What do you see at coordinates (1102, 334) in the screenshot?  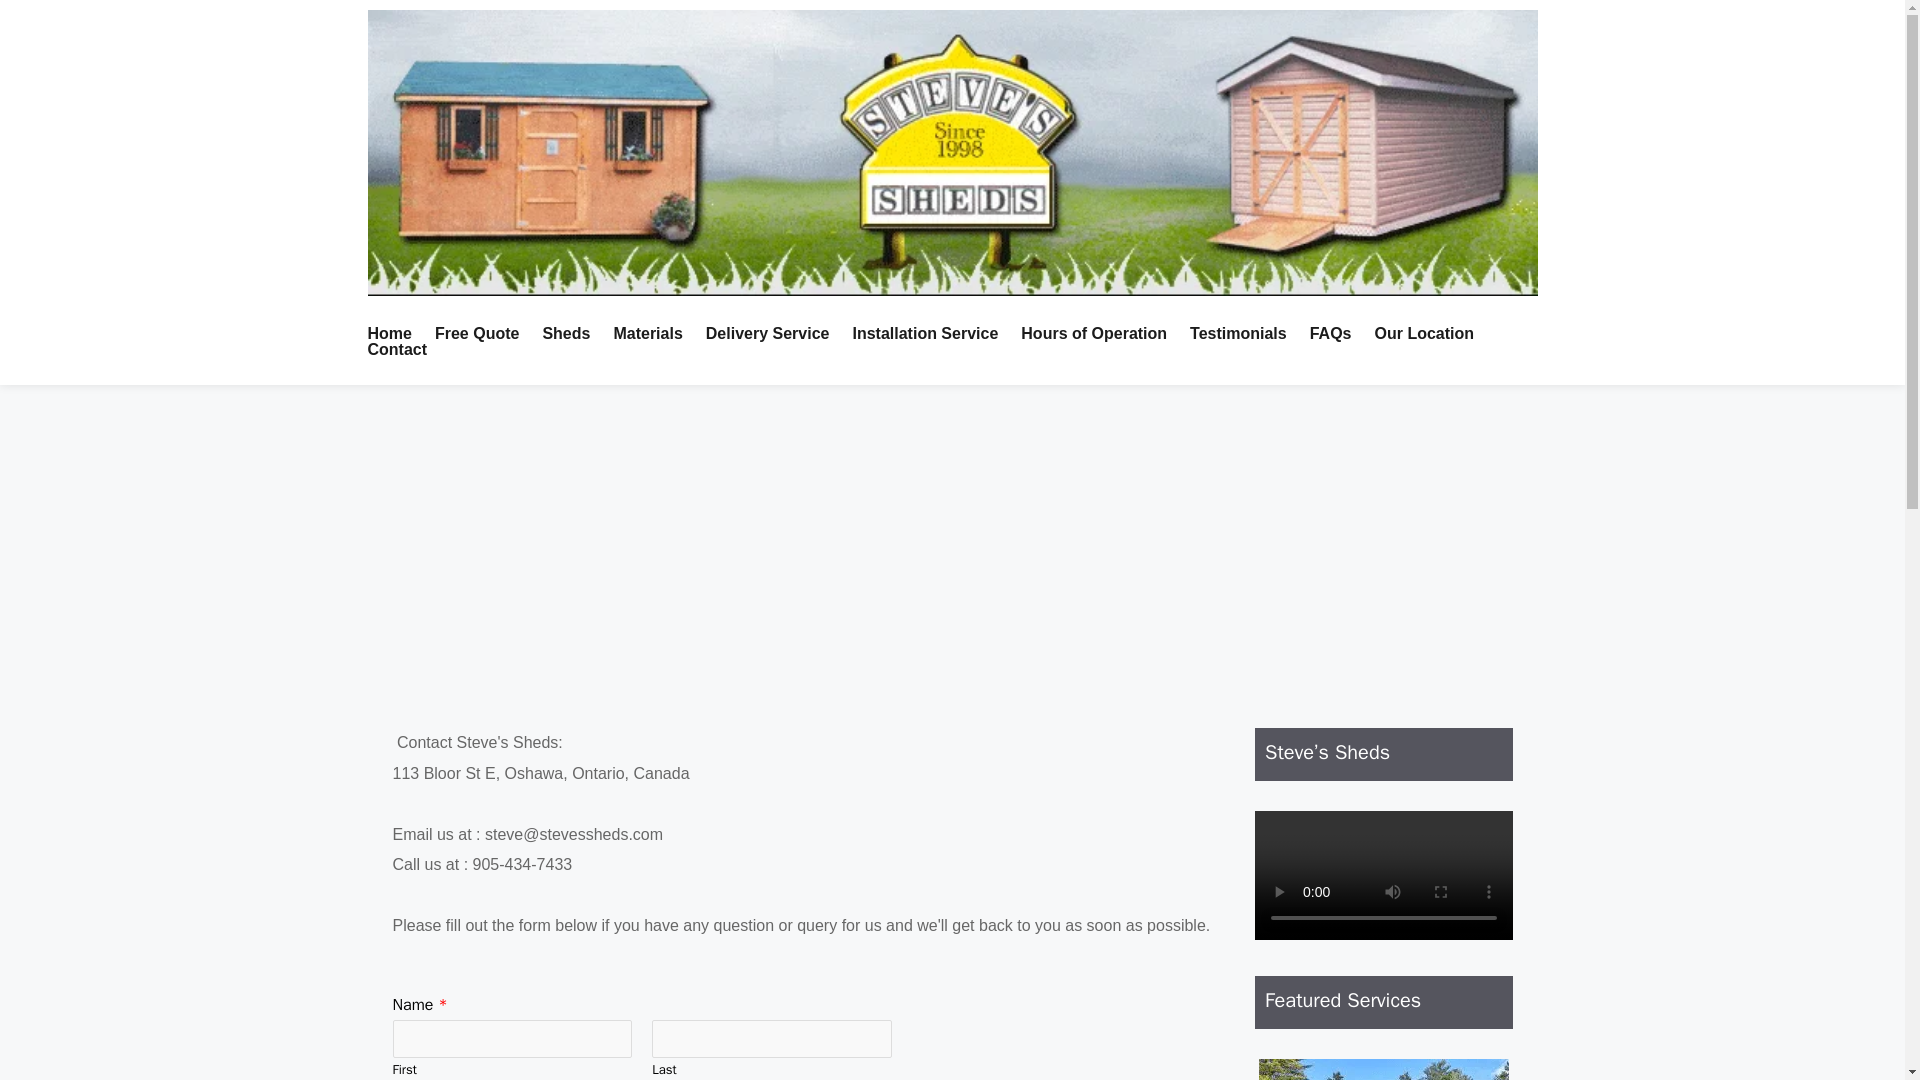 I see `Hours of Operation` at bounding box center [1102, 334].